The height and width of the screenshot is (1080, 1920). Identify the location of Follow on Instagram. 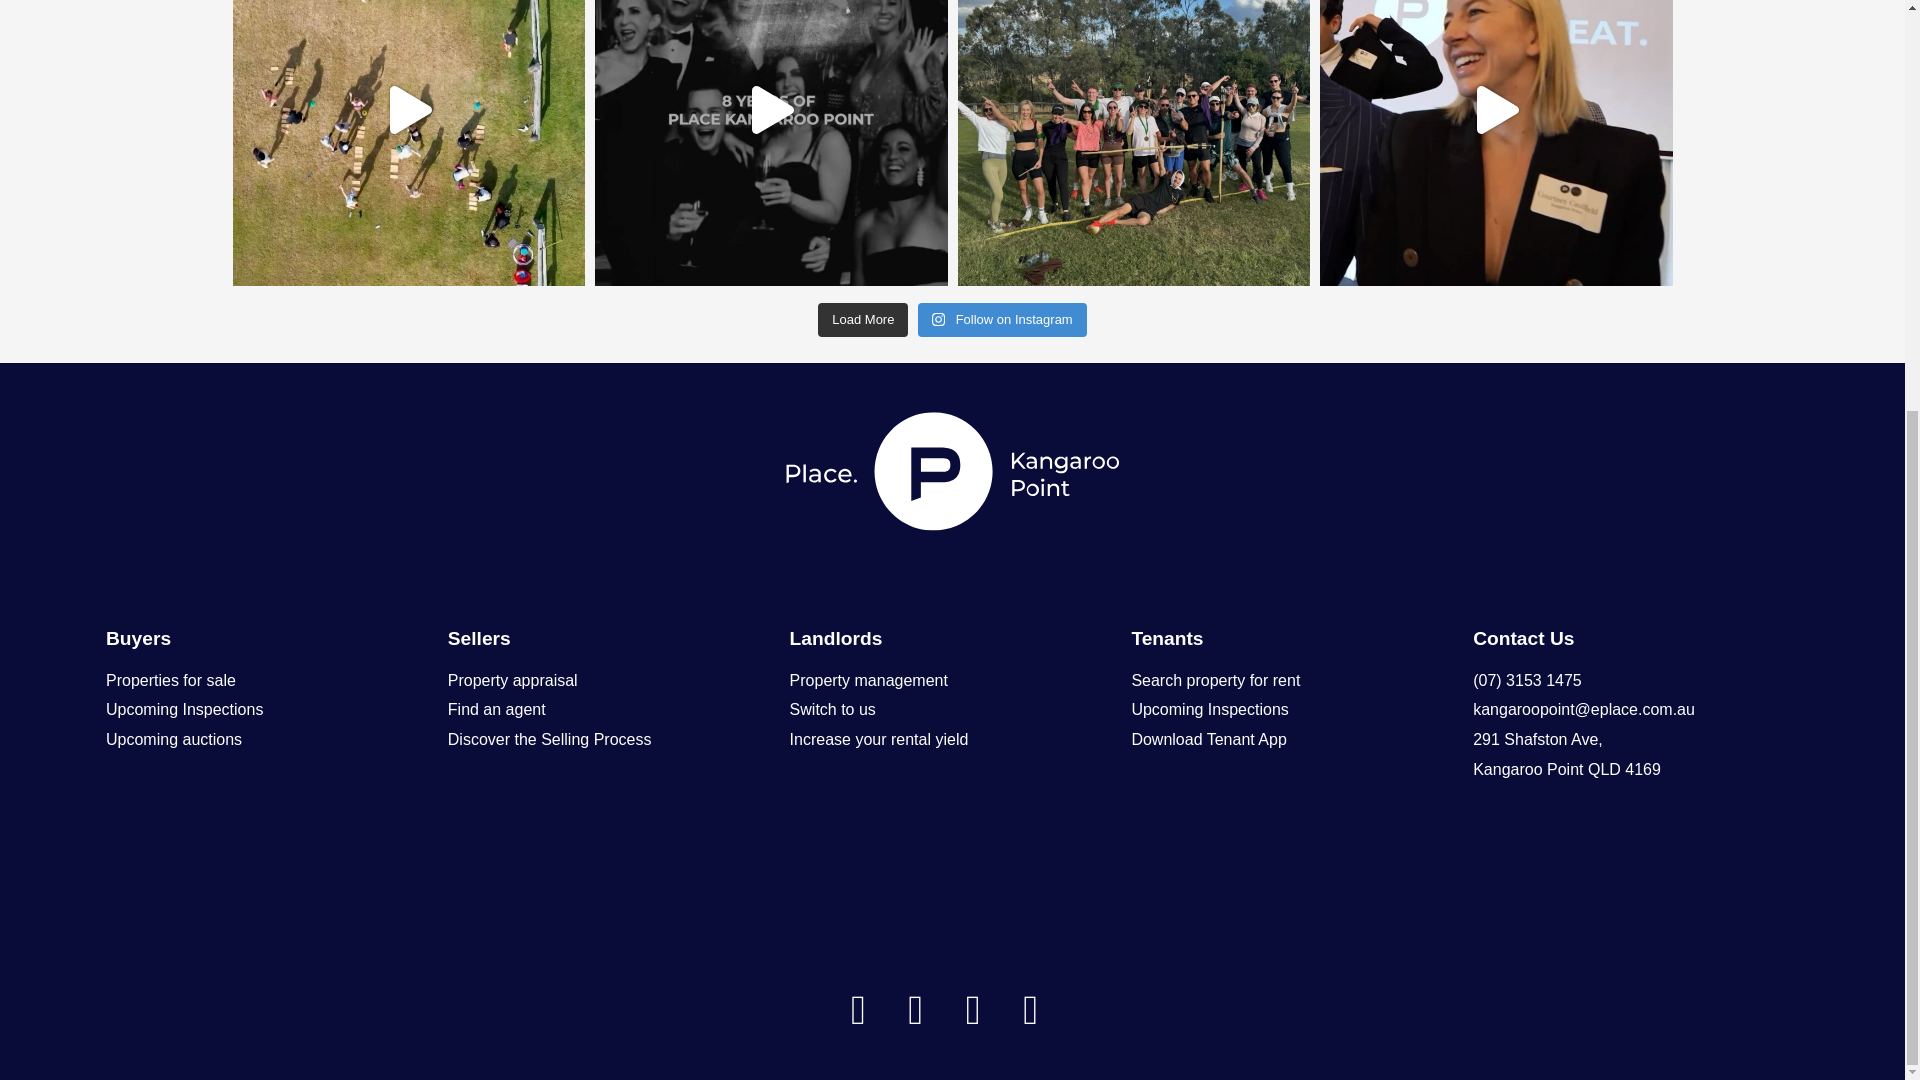
(1002, 320).